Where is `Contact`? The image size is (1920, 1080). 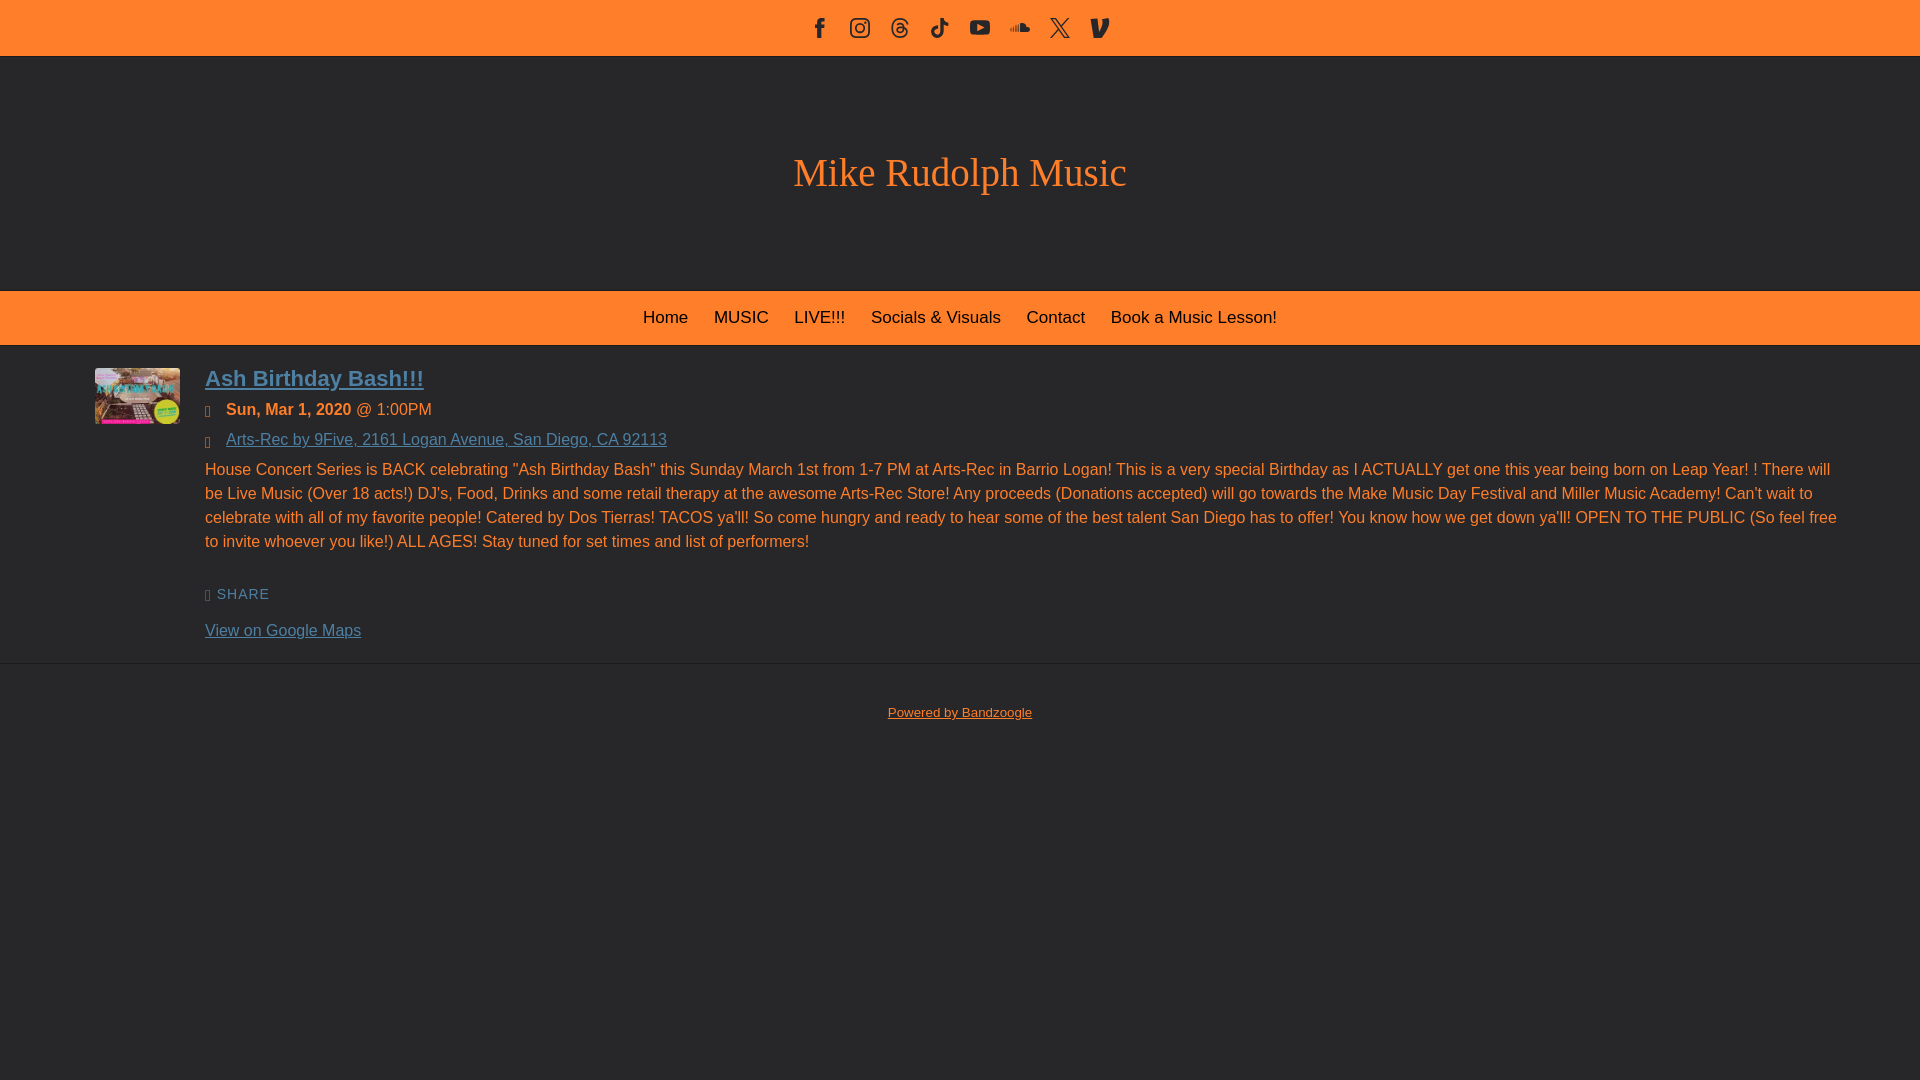 Contact is located at coordinates (1056, 317).